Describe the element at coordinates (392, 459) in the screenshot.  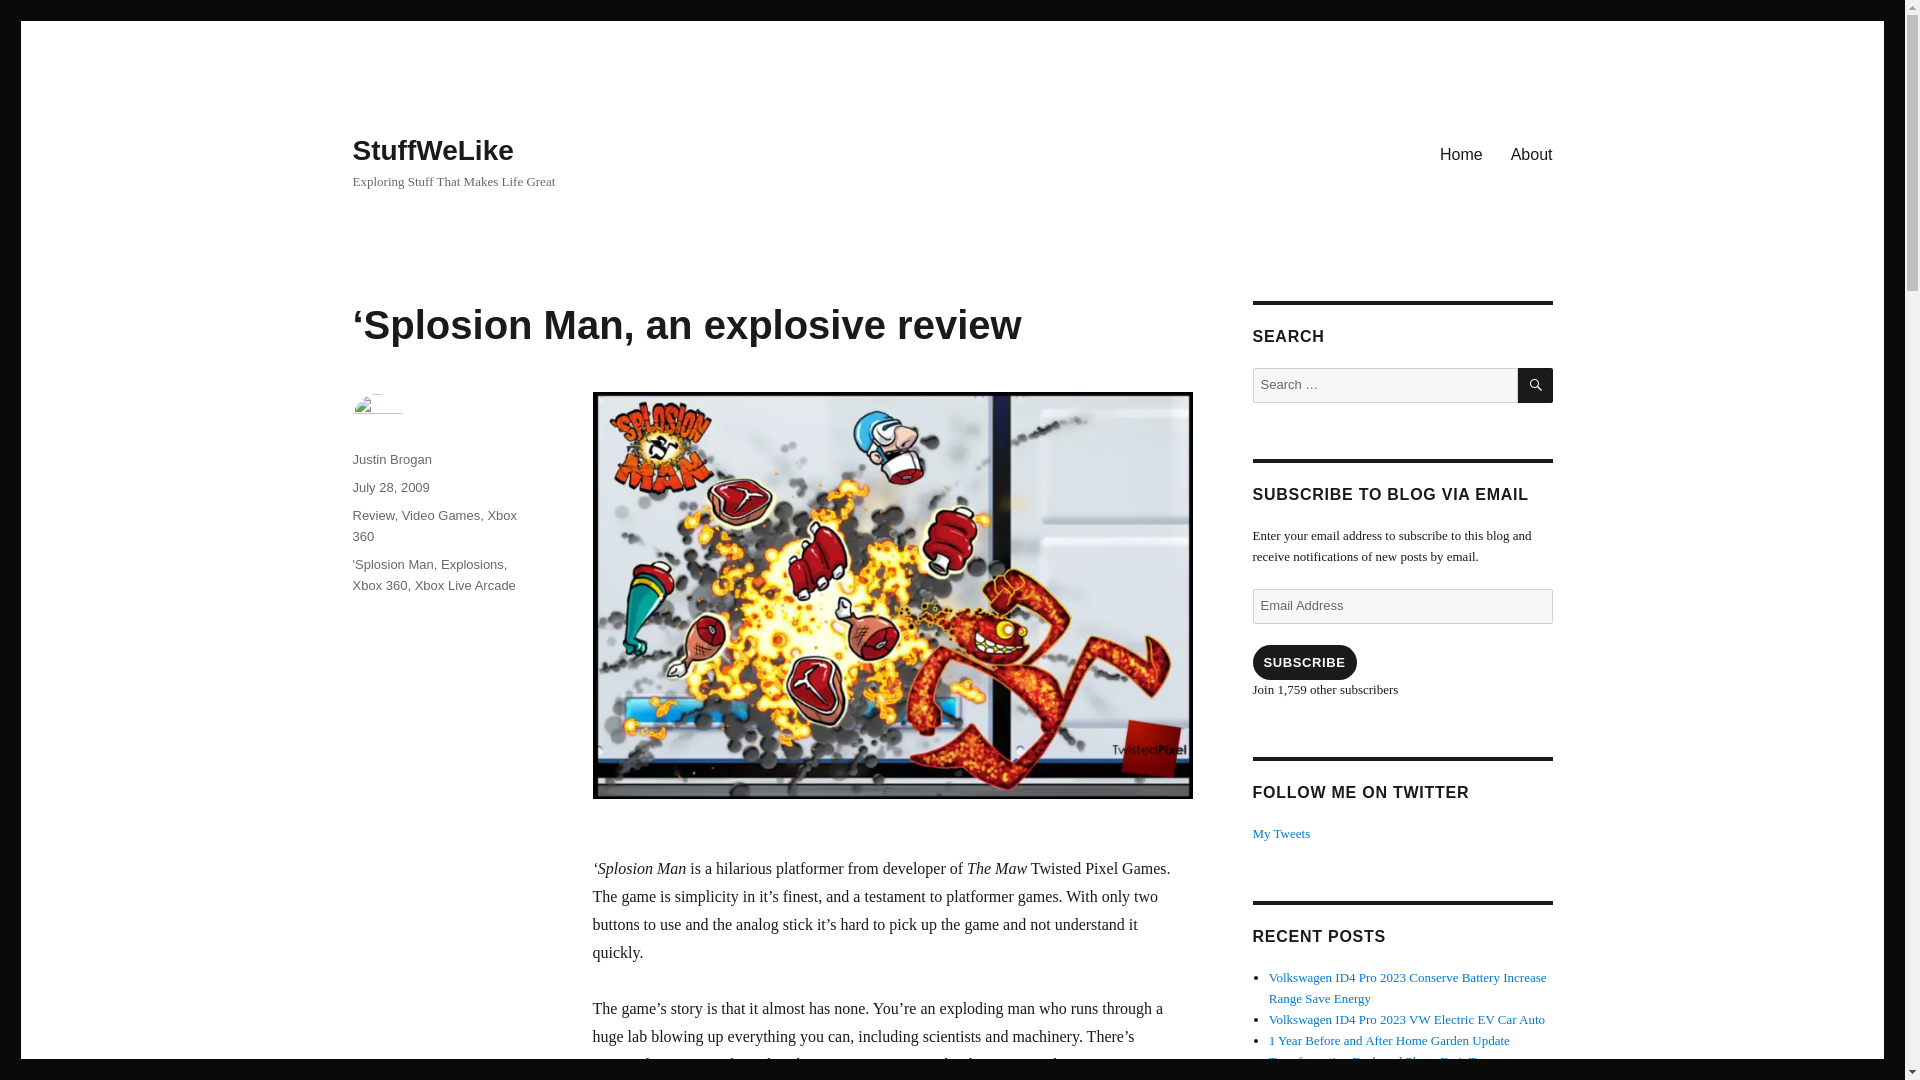
I see `Justin Brogan` at that location.